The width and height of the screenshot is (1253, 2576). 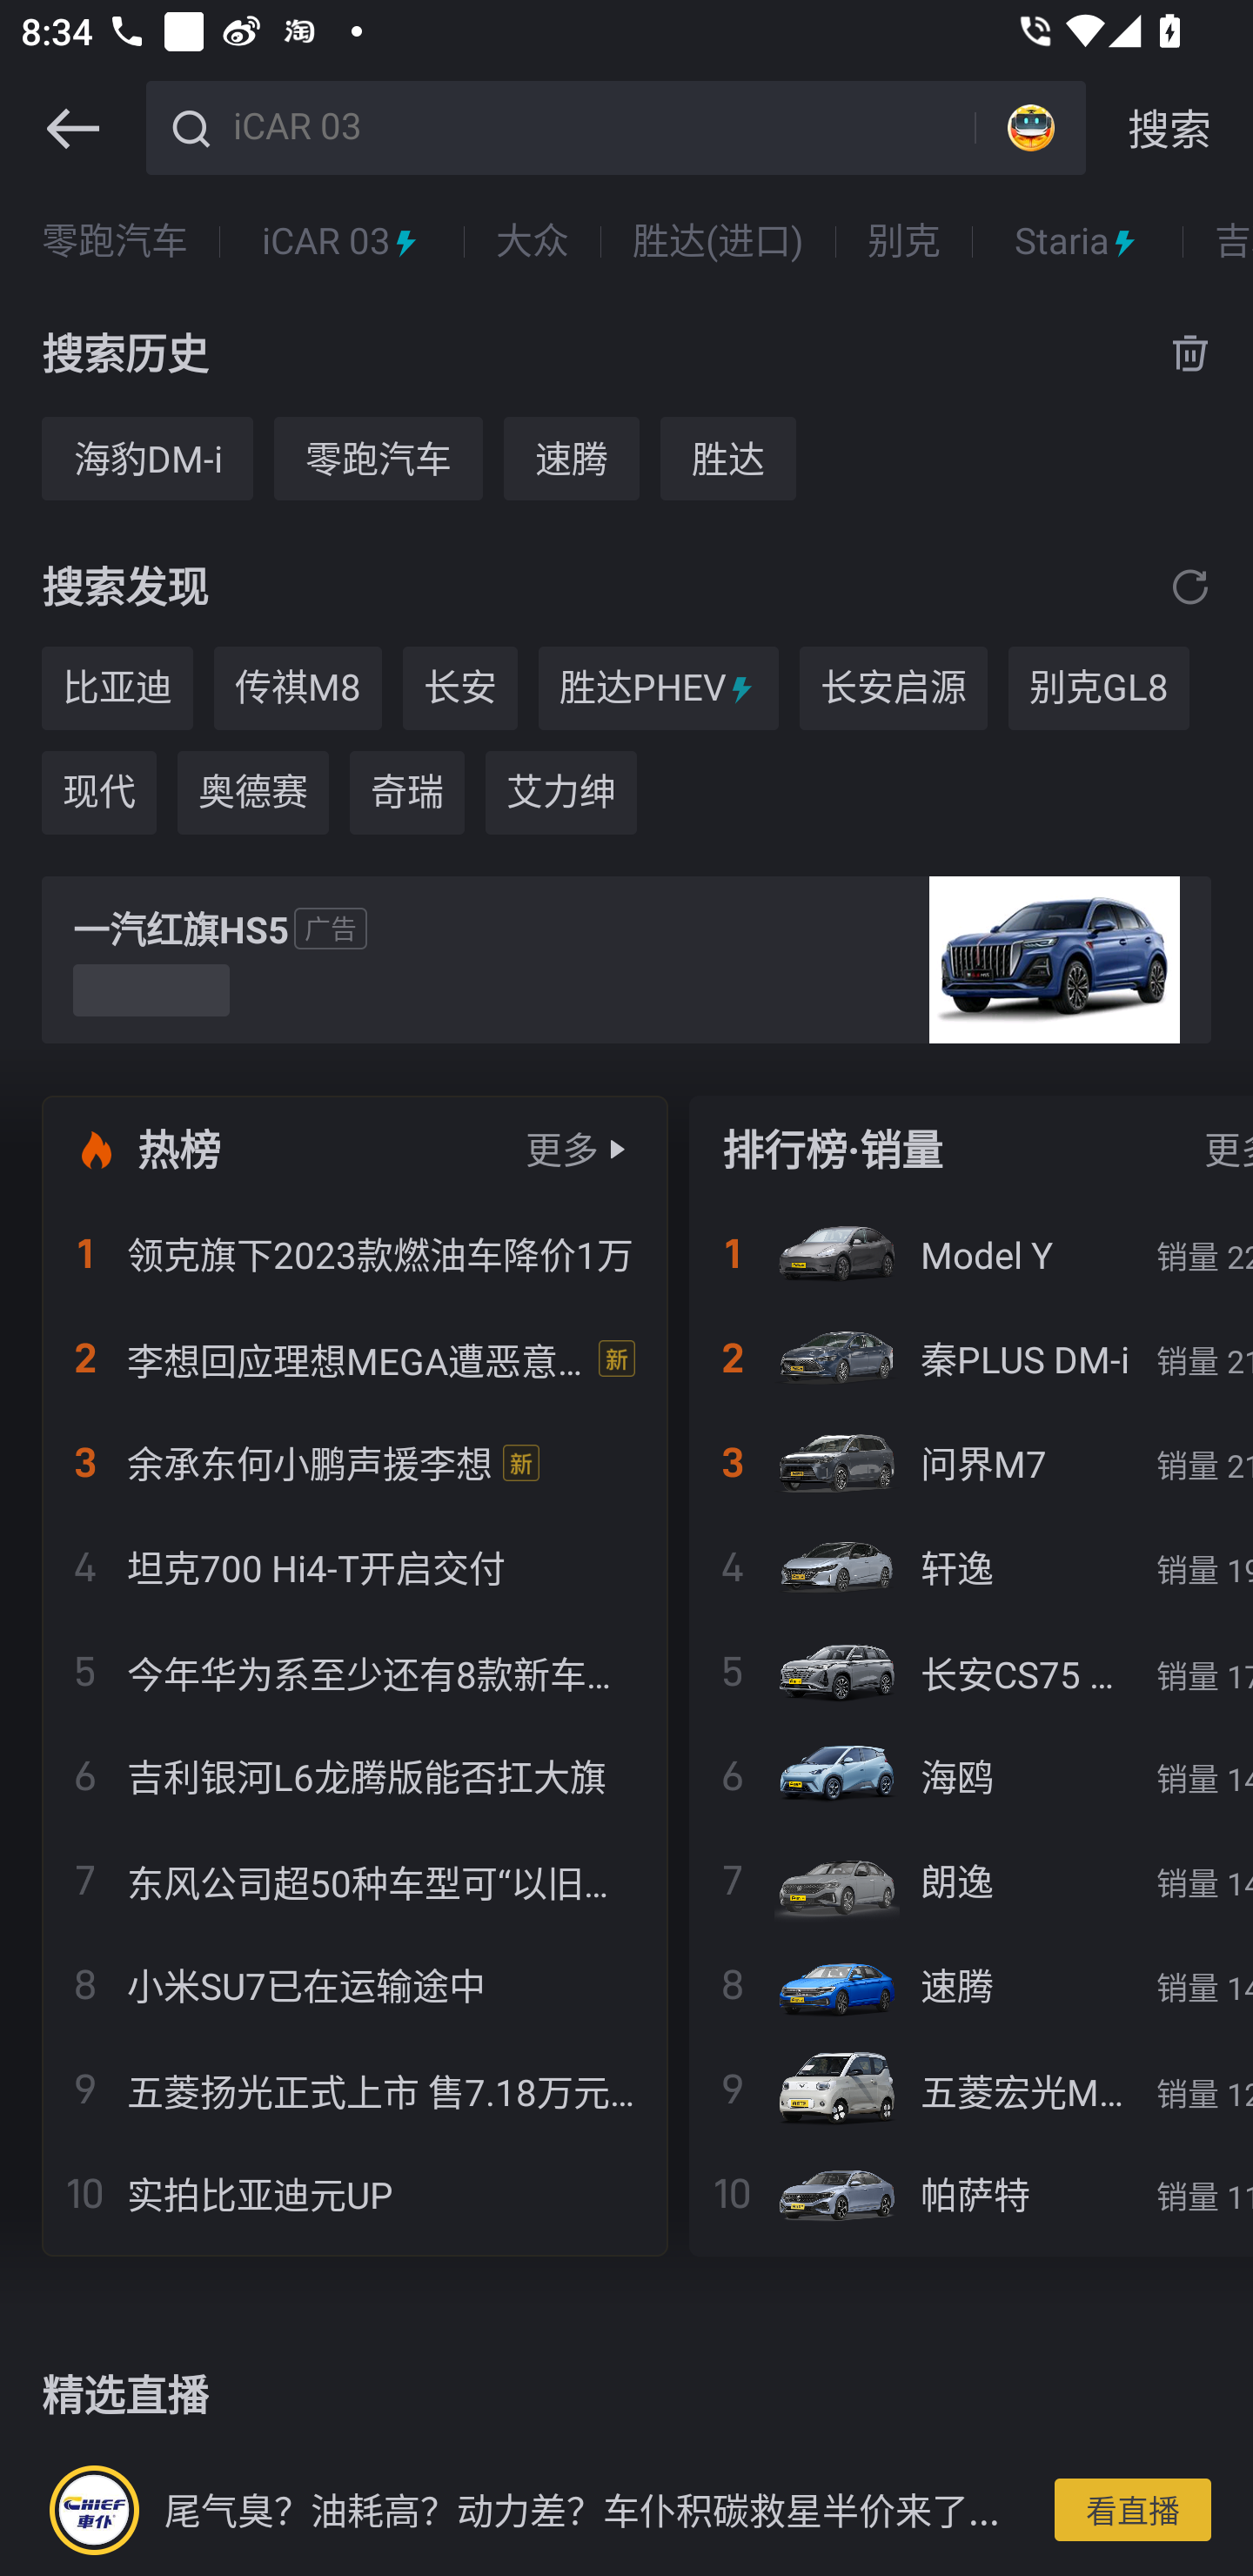 I want to click on 今年华为系至少还有8款新车要来, so click(x=355, y=1671).